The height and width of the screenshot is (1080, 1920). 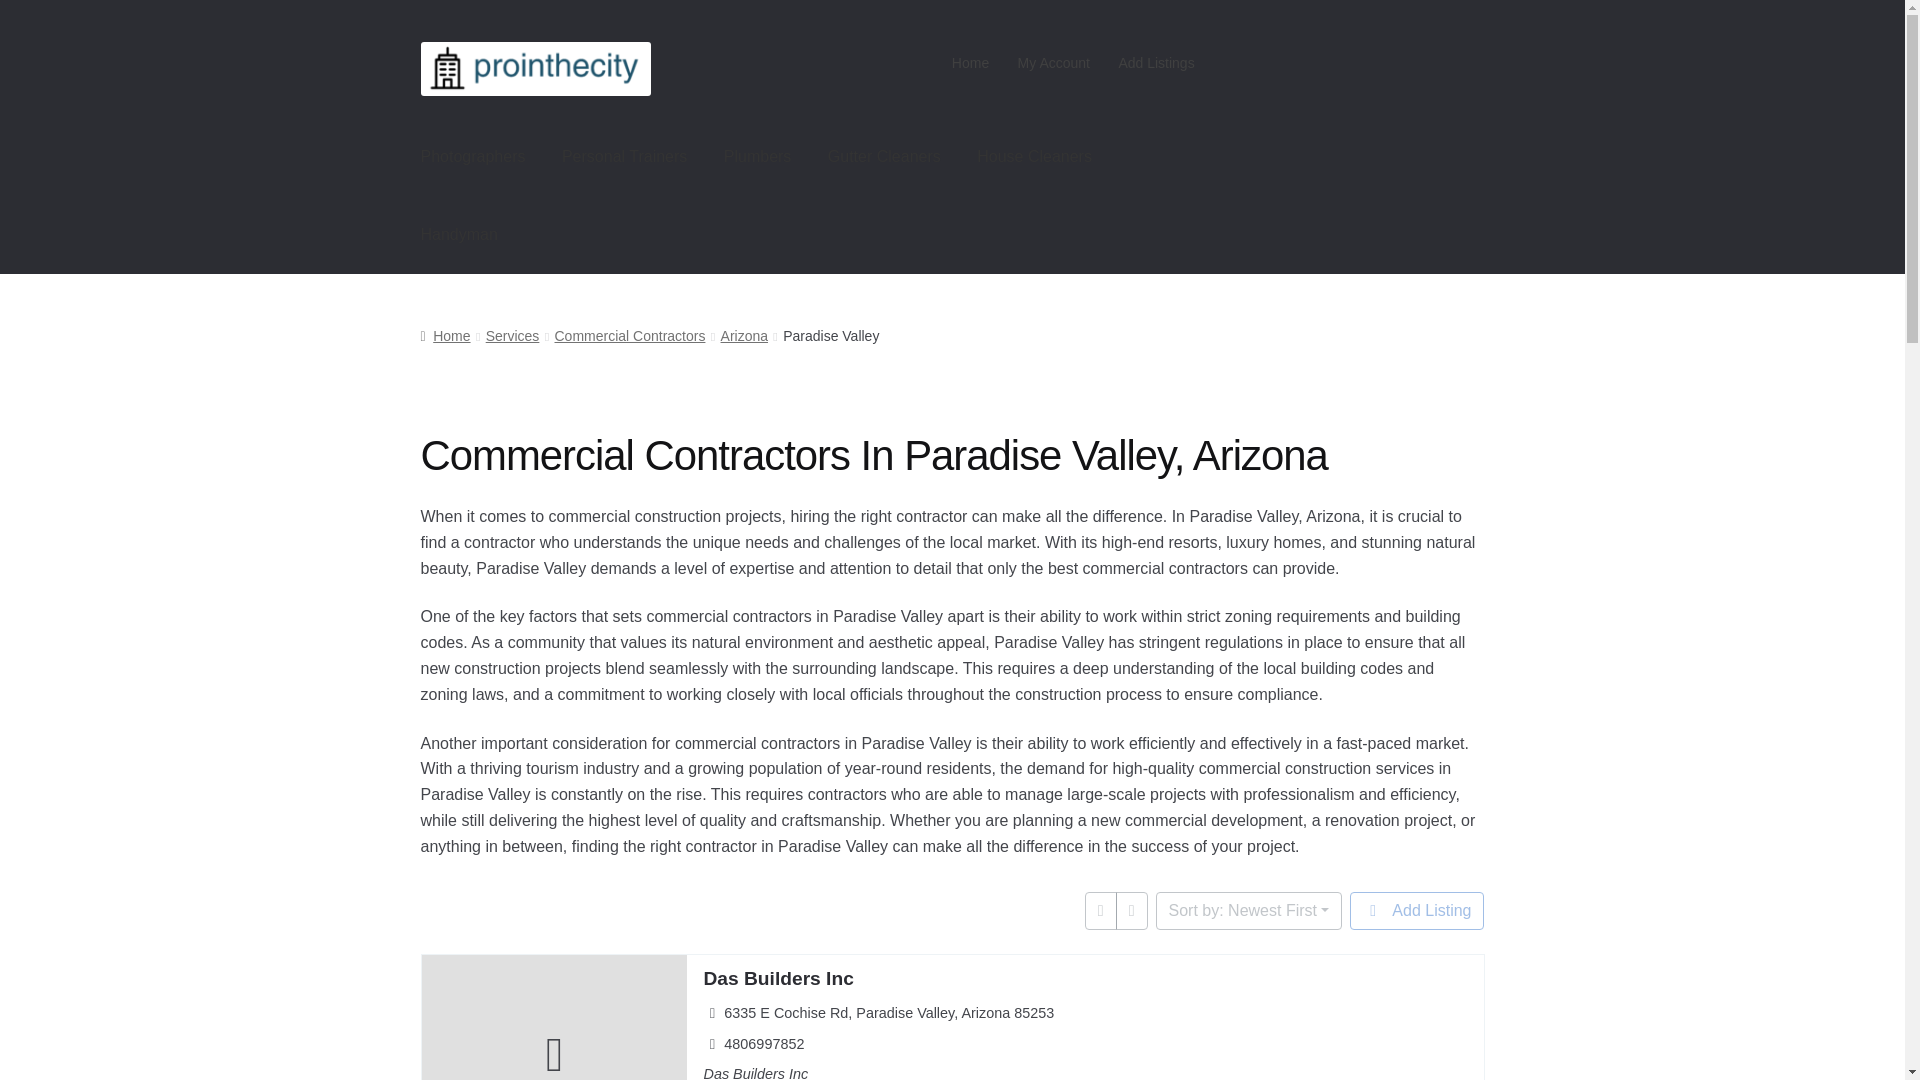 I want to click on Home, so click(x=971, y=63).